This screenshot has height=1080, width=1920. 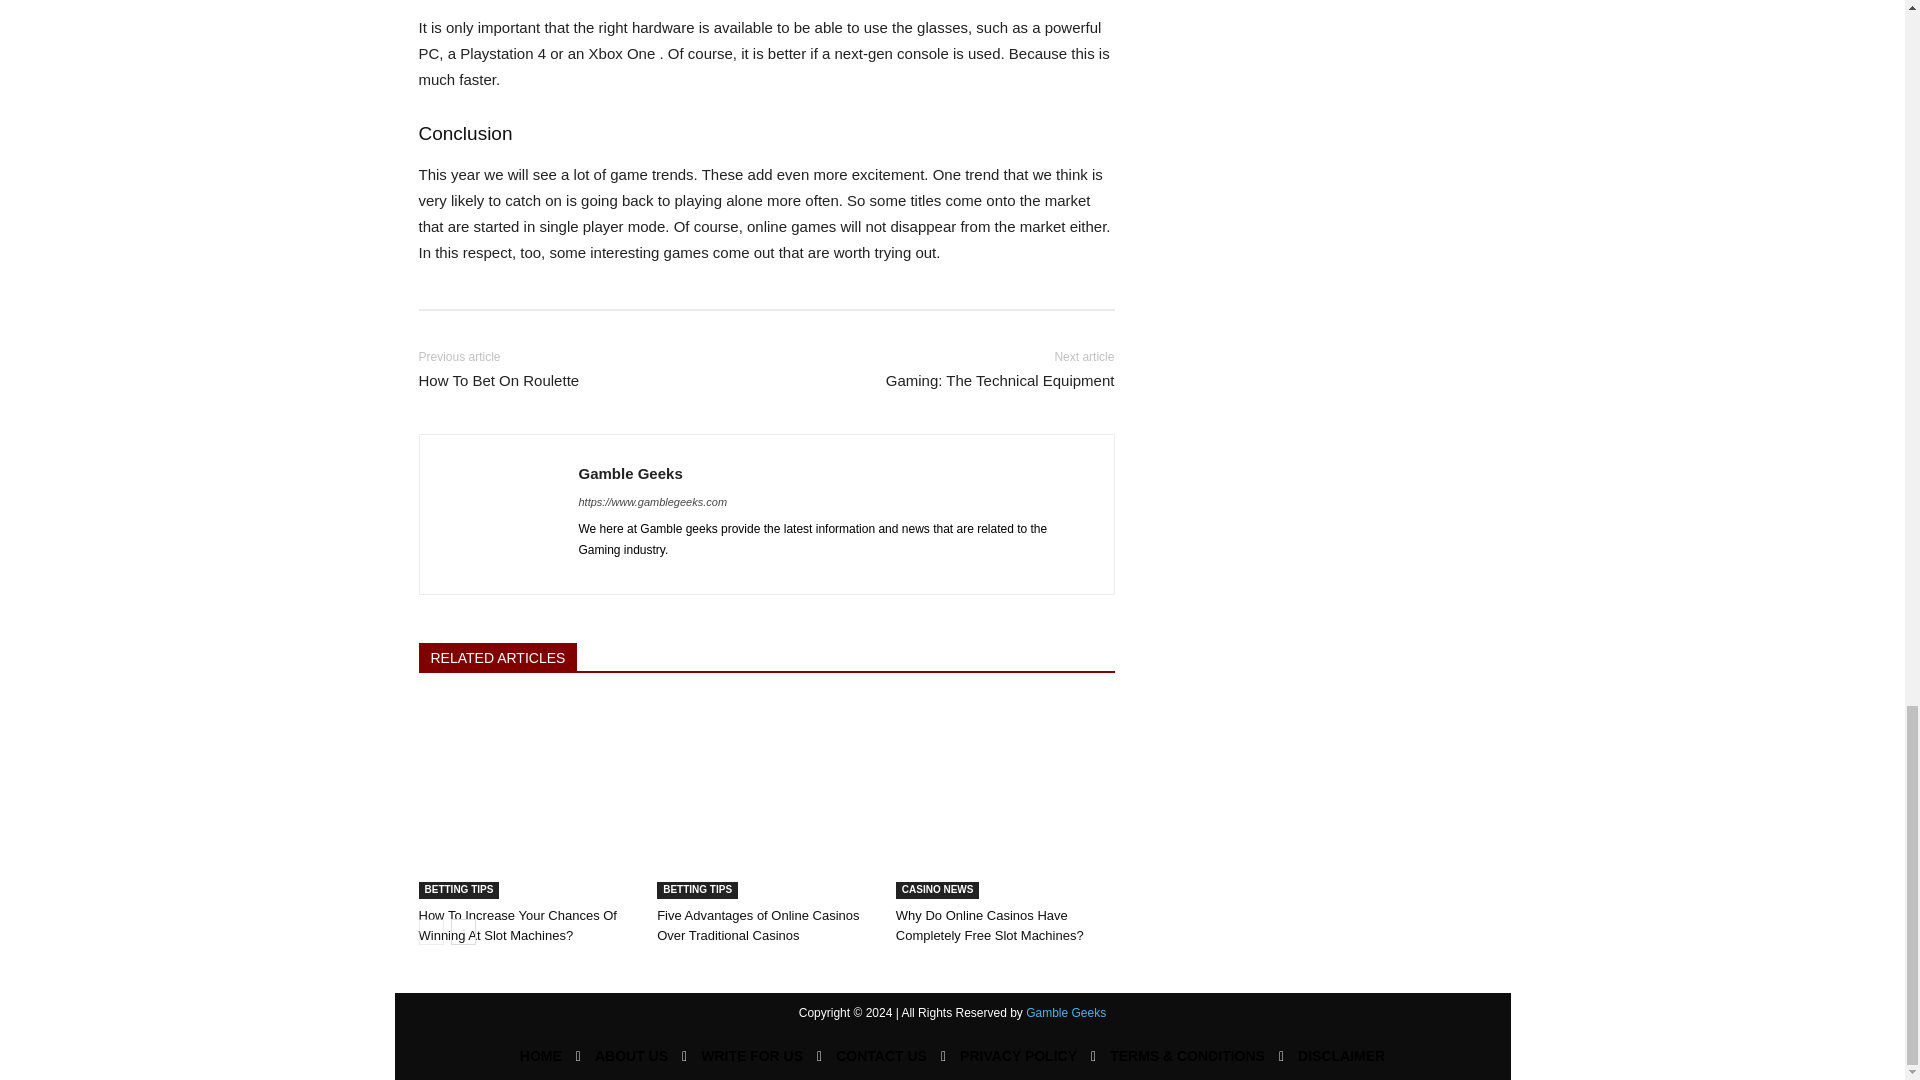 What do you see at coordinates (528, 775) in the screenshot?
I see `How To Increase Your Chances Of Winning At Slot Machines?` at bounding box center [528, 775].